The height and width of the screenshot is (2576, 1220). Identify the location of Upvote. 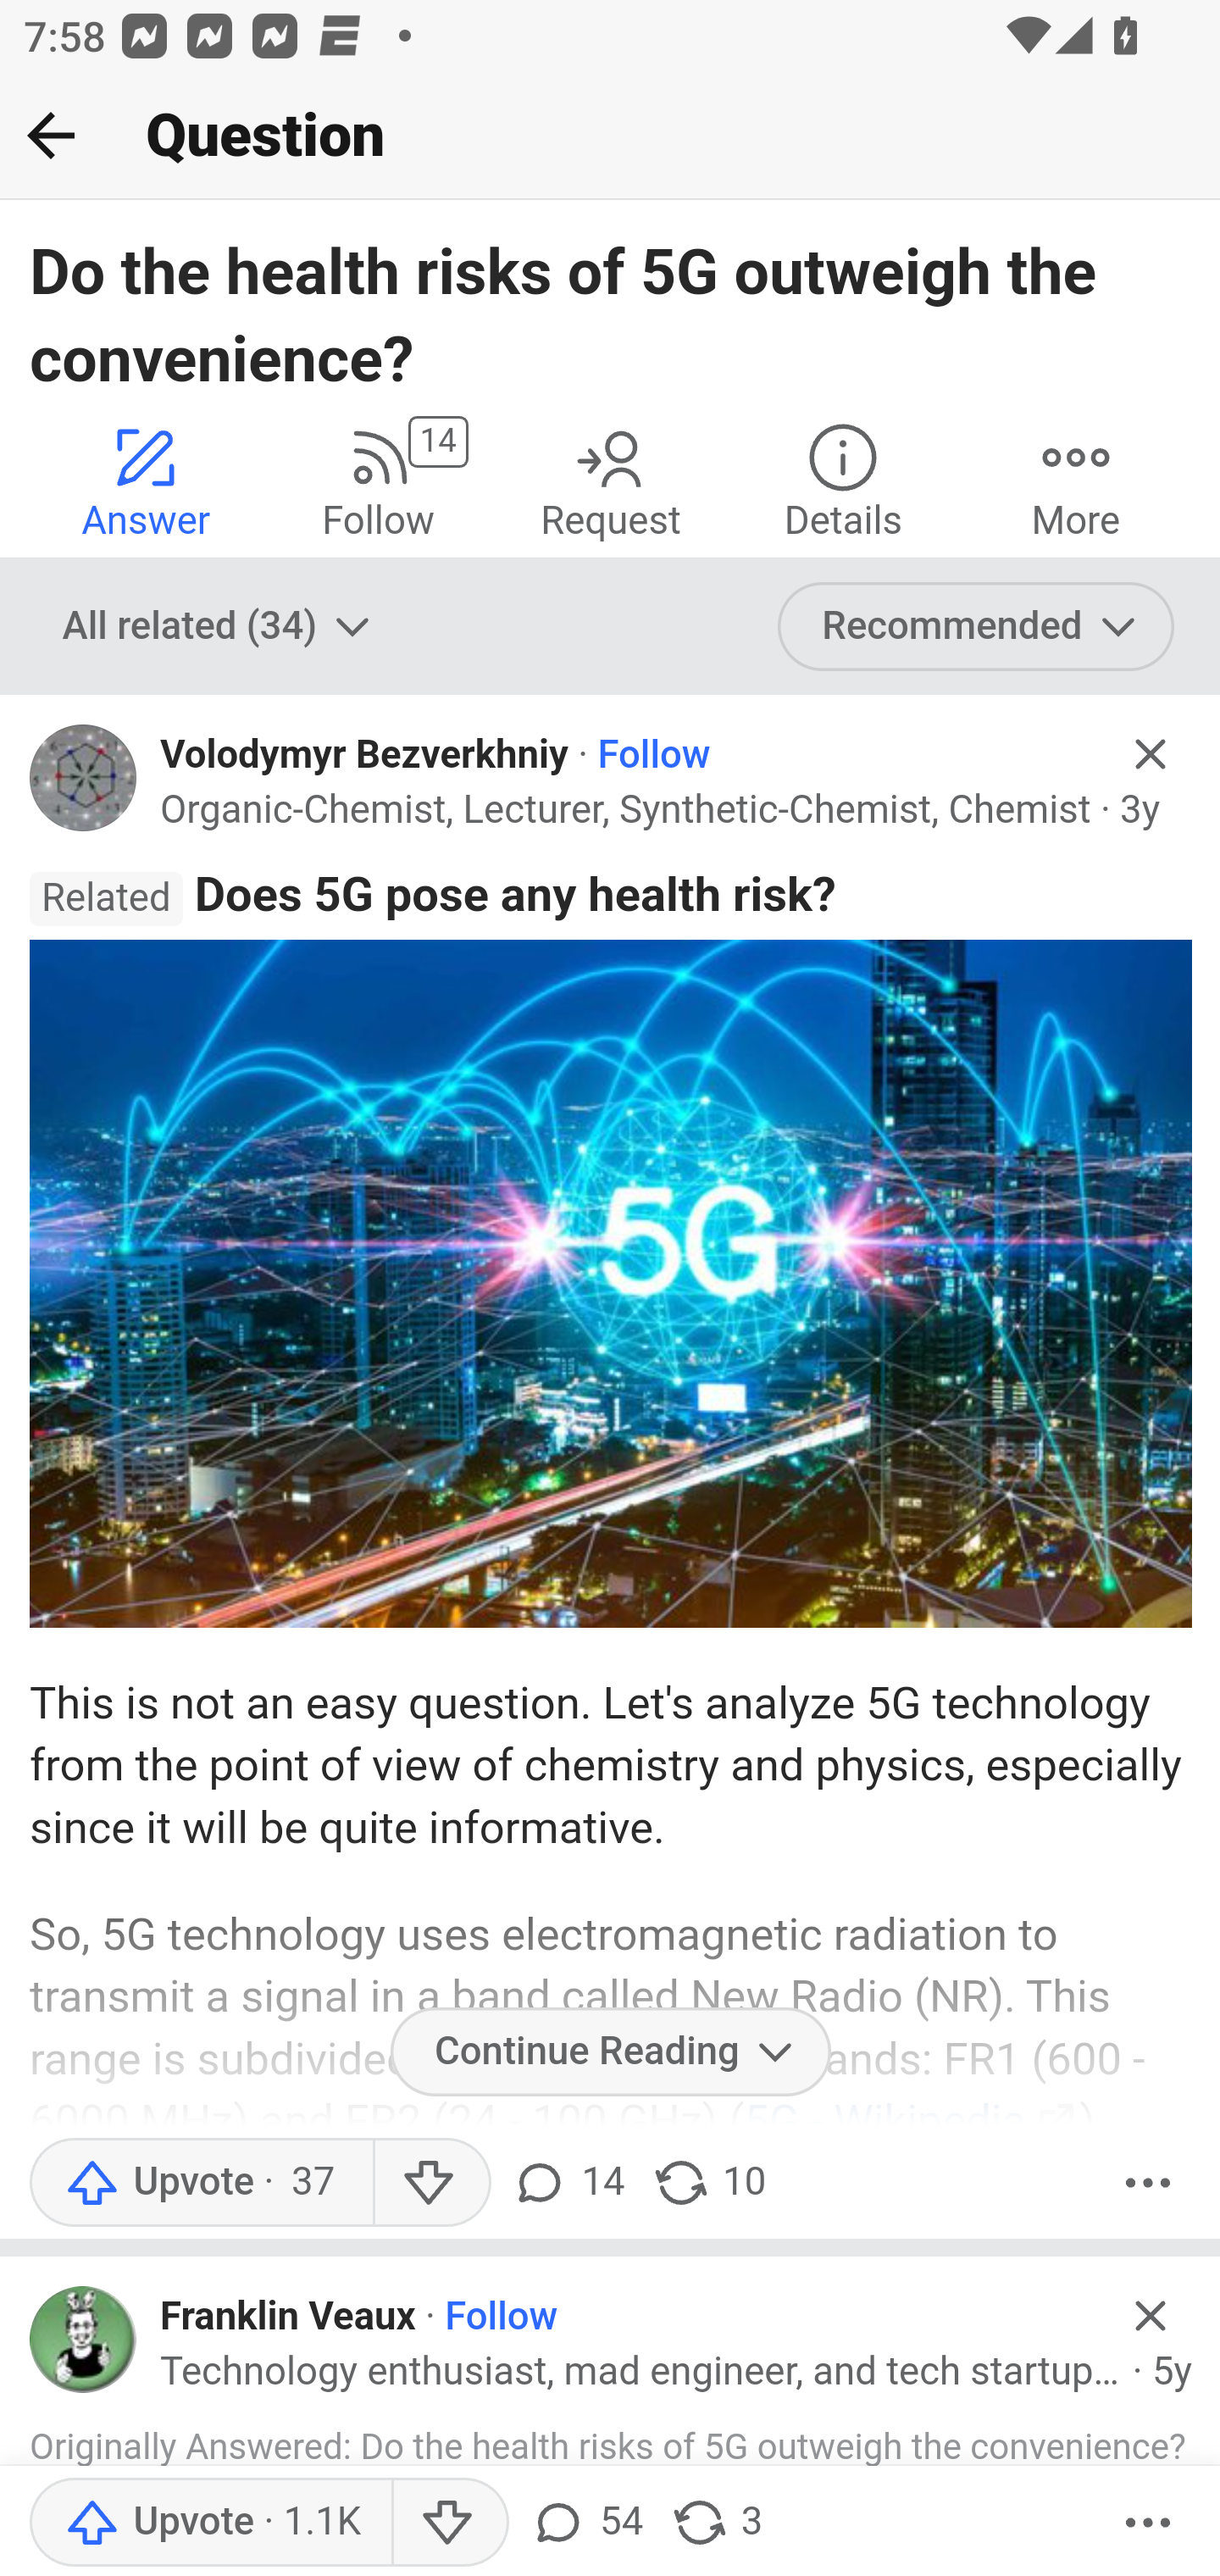
(210, 2523).